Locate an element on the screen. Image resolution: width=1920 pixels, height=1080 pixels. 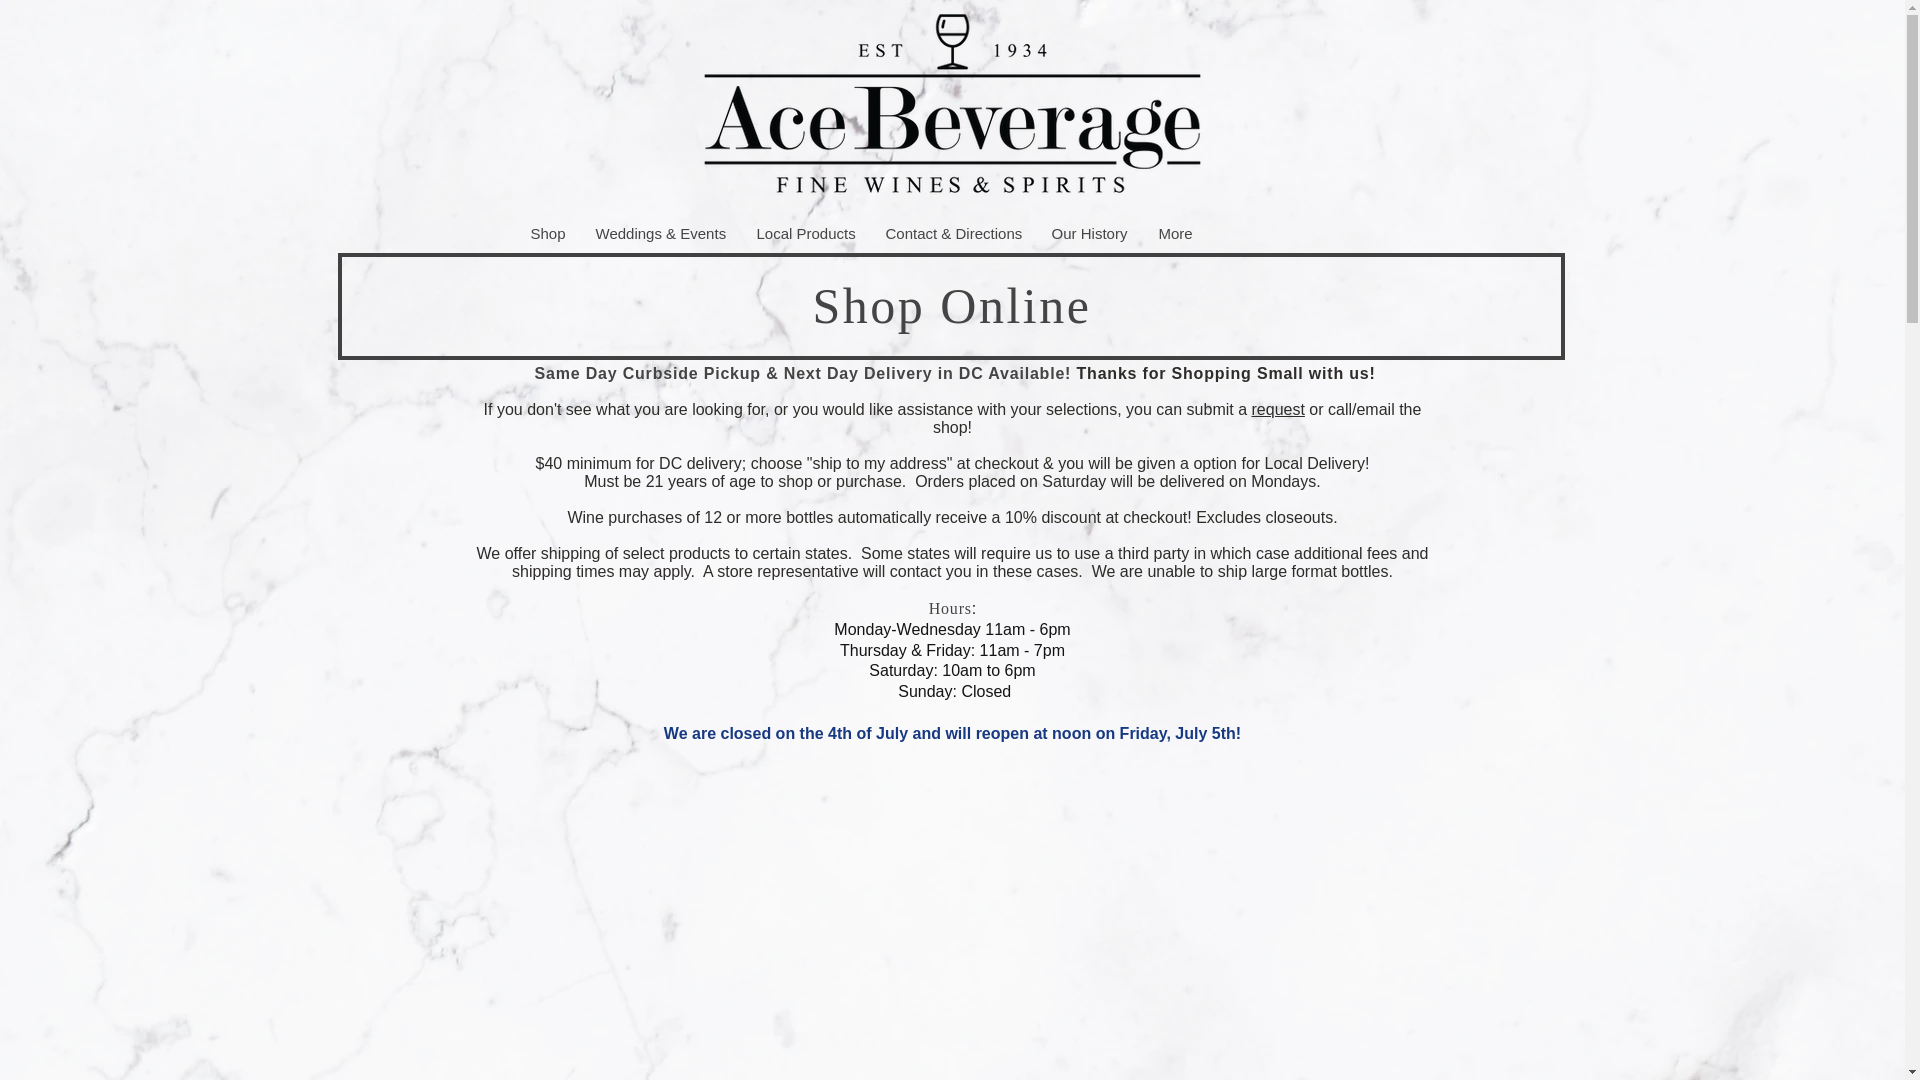
Shop is located at coordinates (546, 232).